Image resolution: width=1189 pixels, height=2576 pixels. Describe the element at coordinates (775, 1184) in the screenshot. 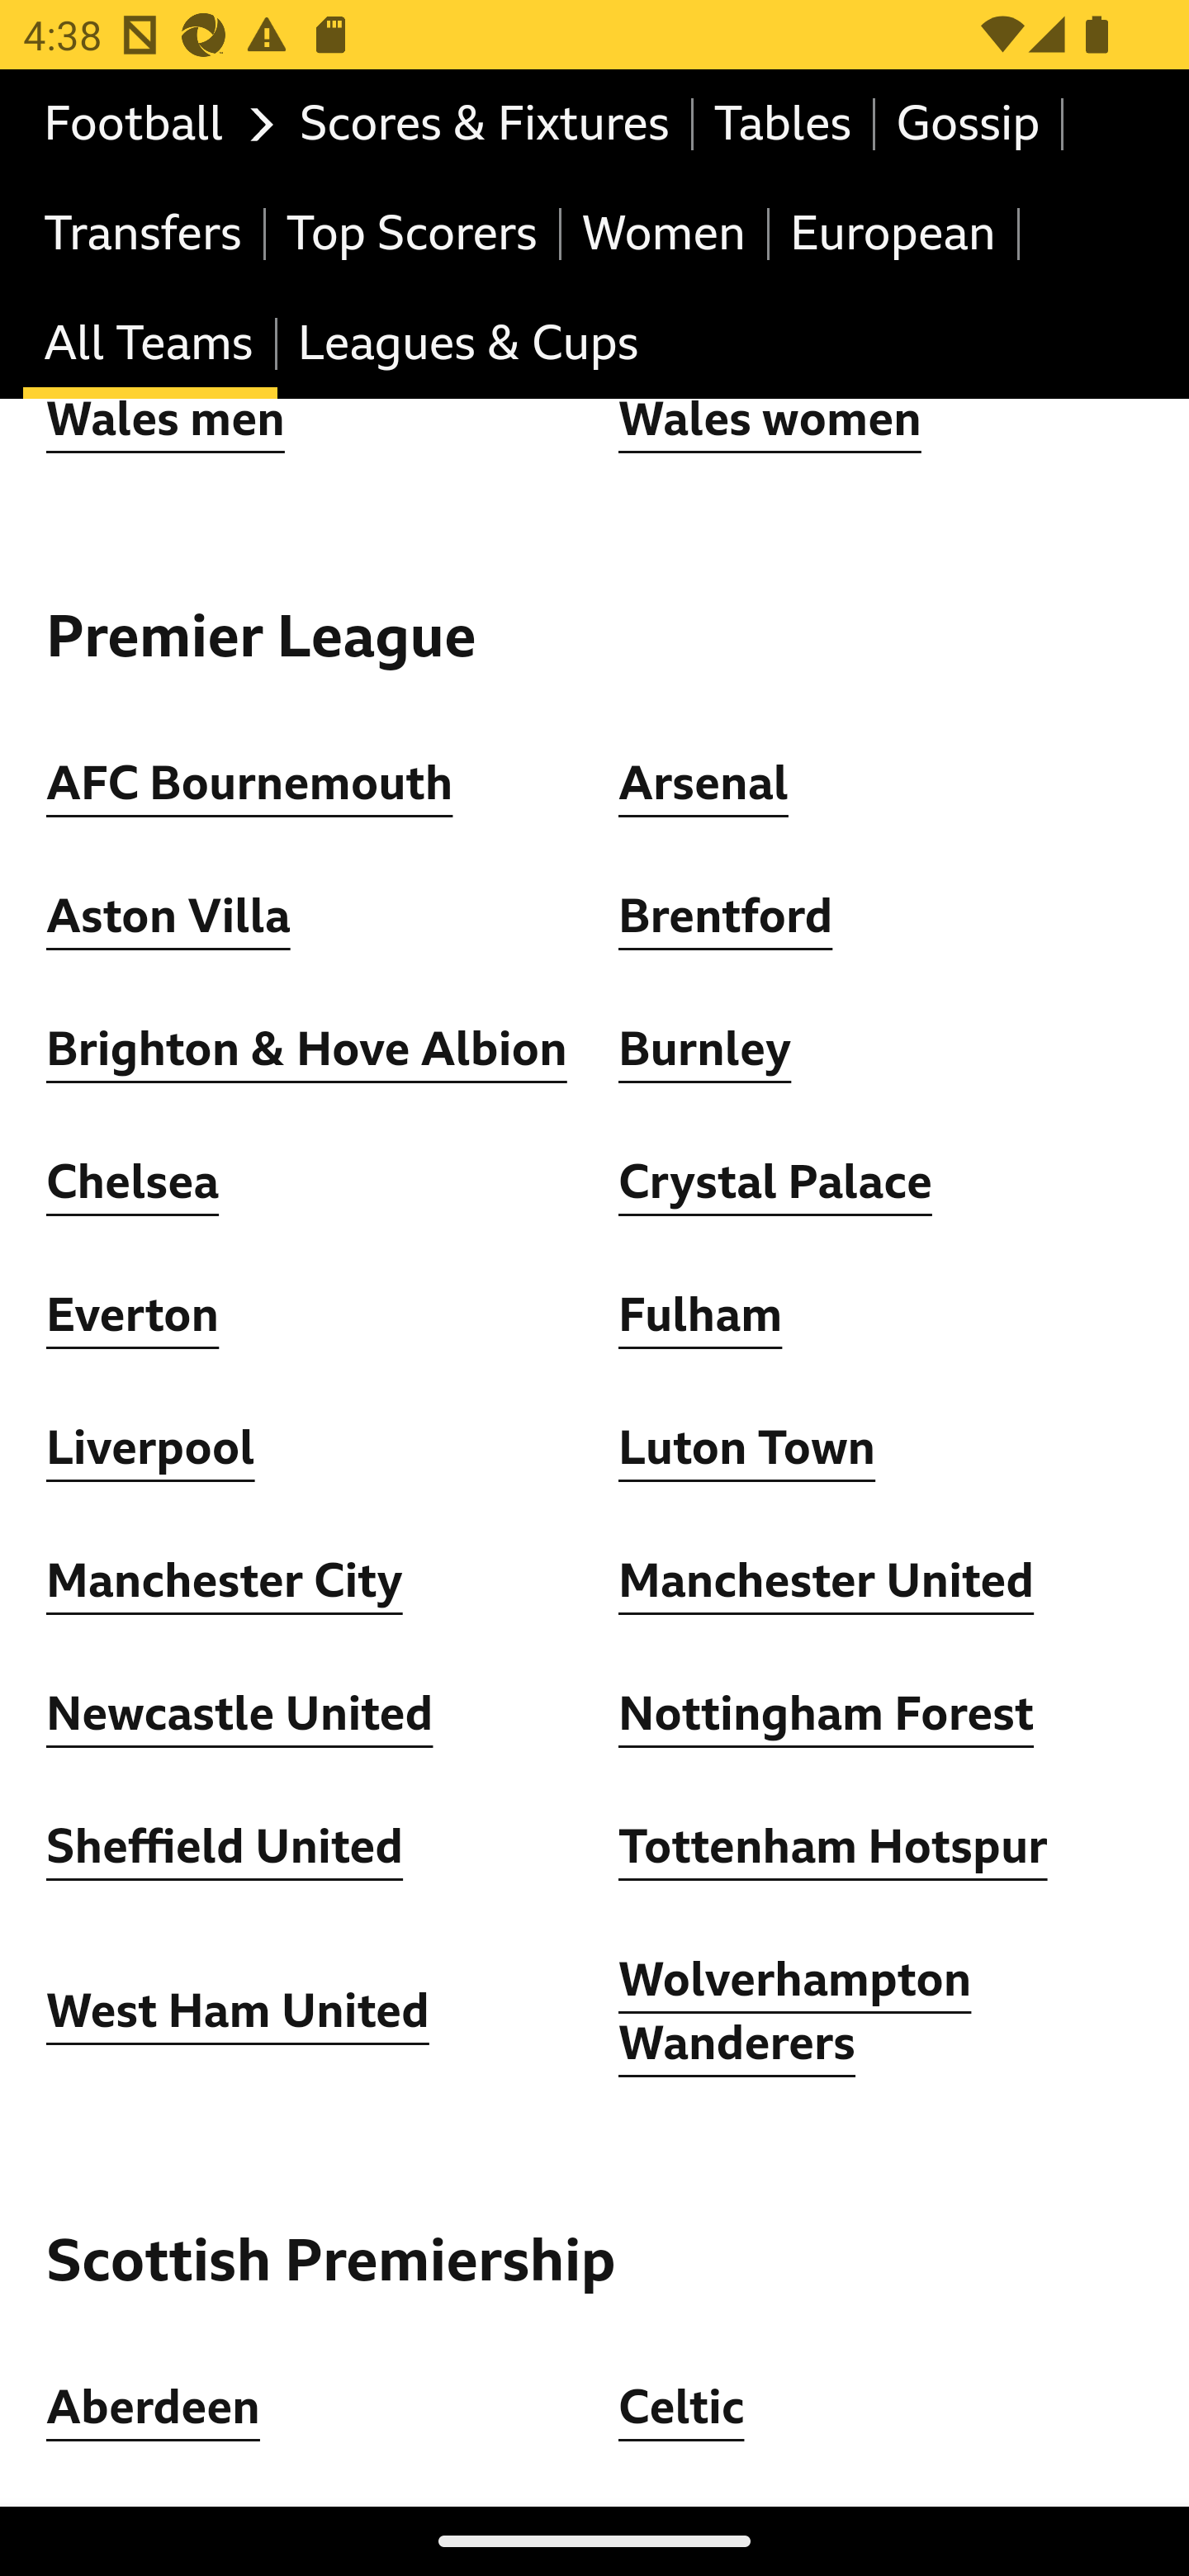

I see `Crystal Palace` at that location.